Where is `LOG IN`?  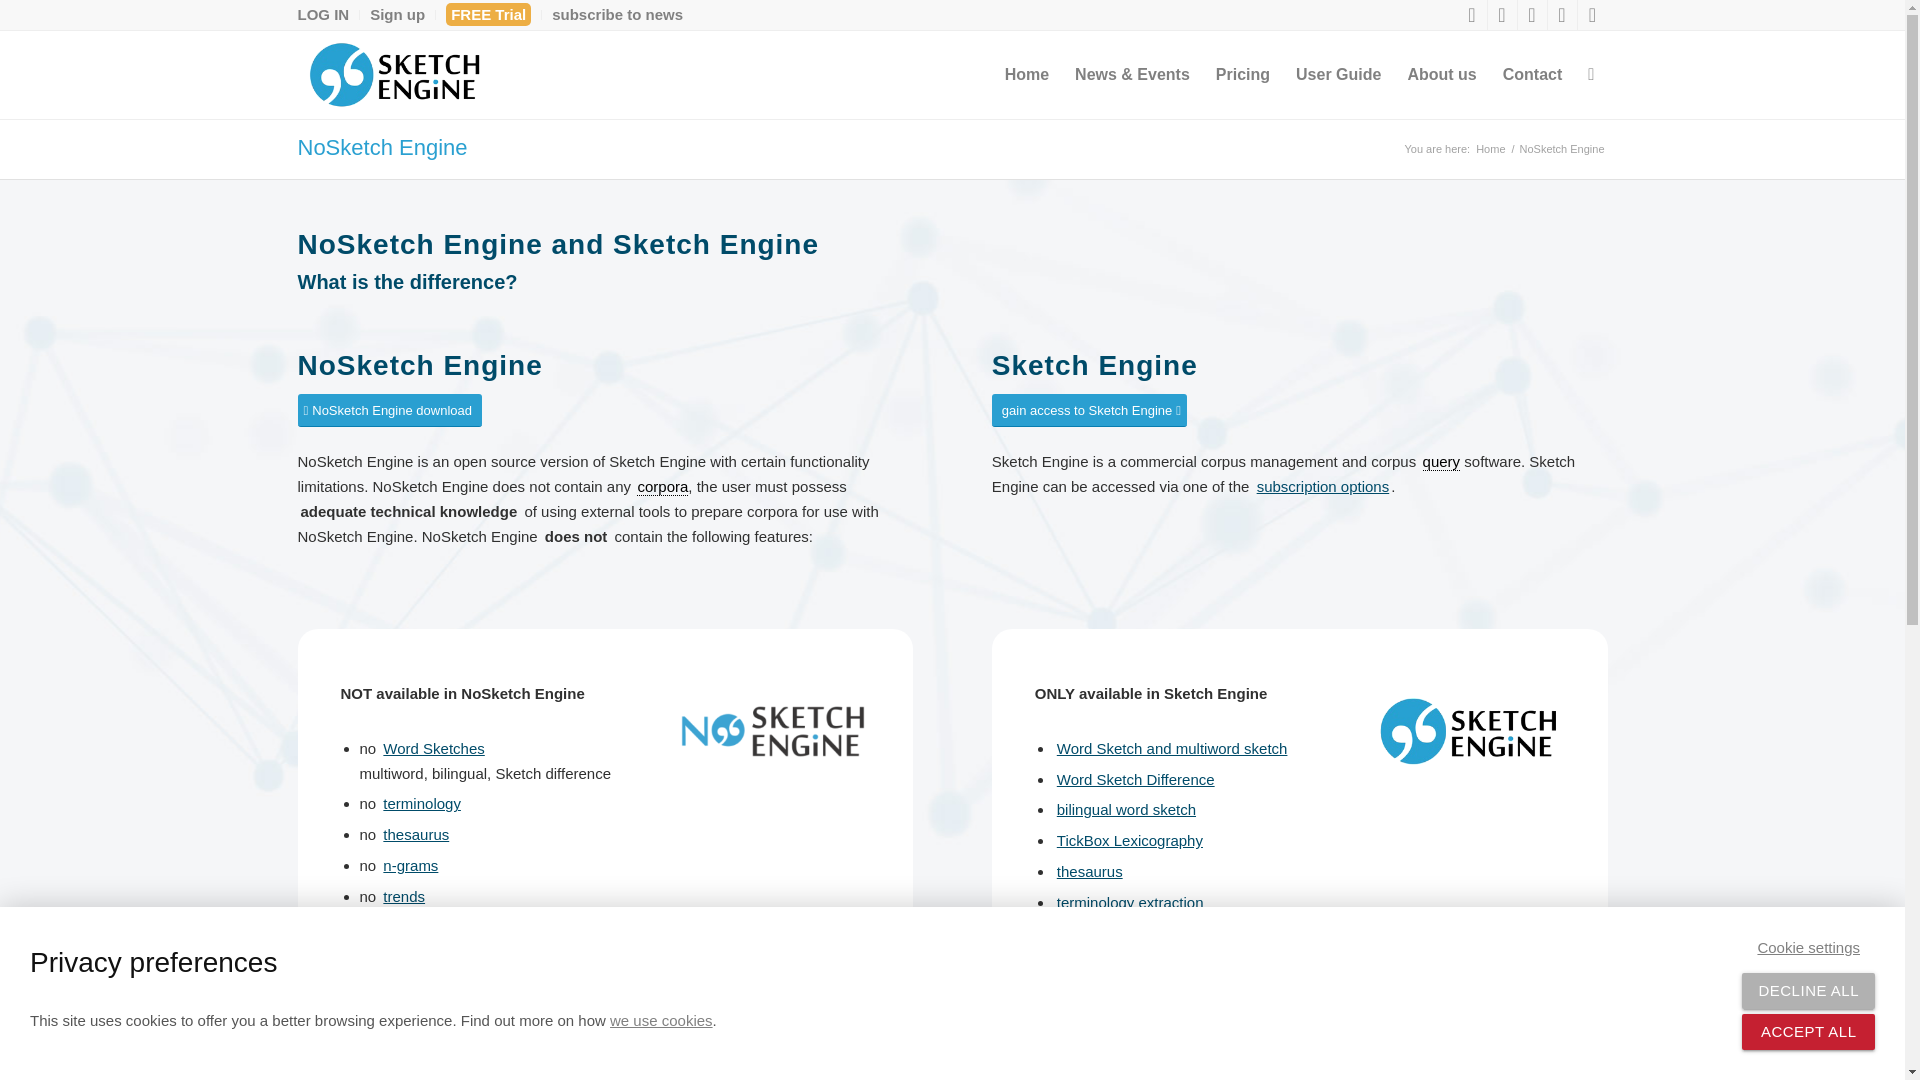 LOG IN is located at coordinates (323, 15).